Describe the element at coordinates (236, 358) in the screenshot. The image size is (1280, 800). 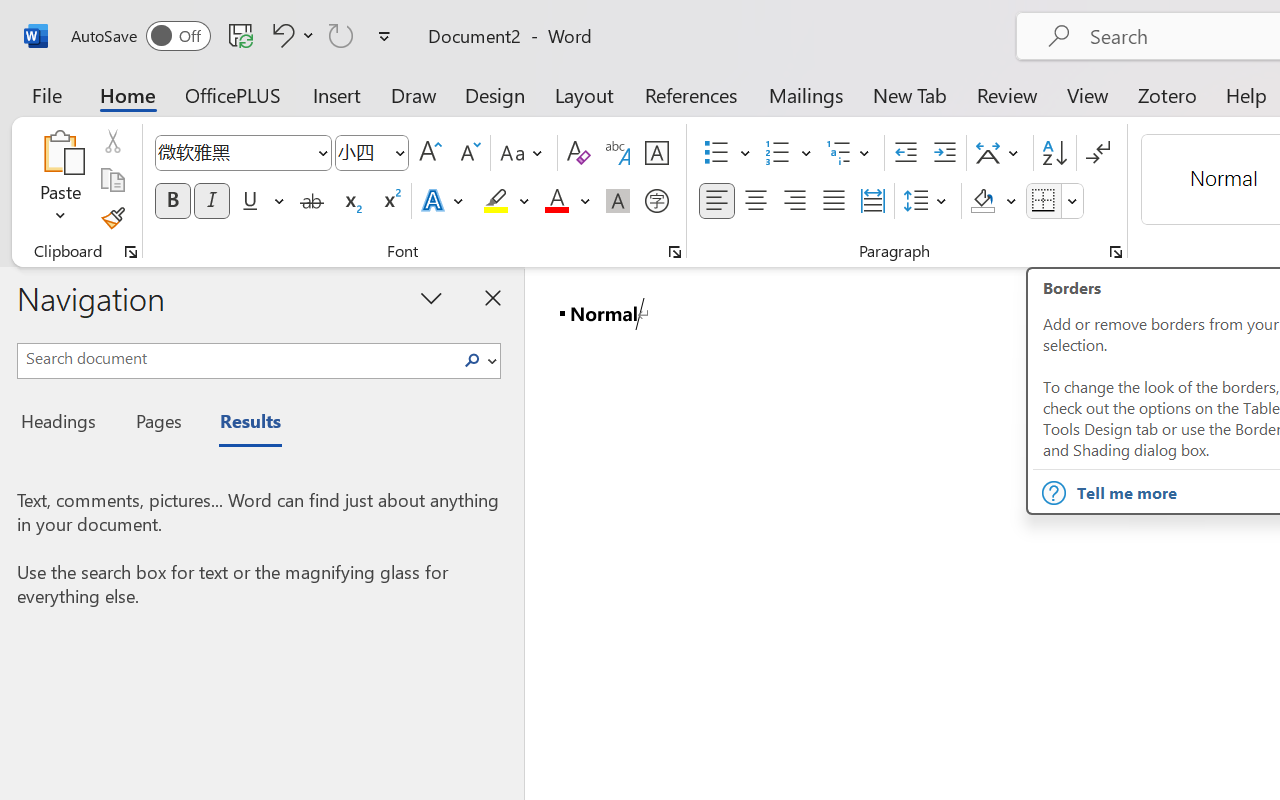
I see `Search document` at that location.